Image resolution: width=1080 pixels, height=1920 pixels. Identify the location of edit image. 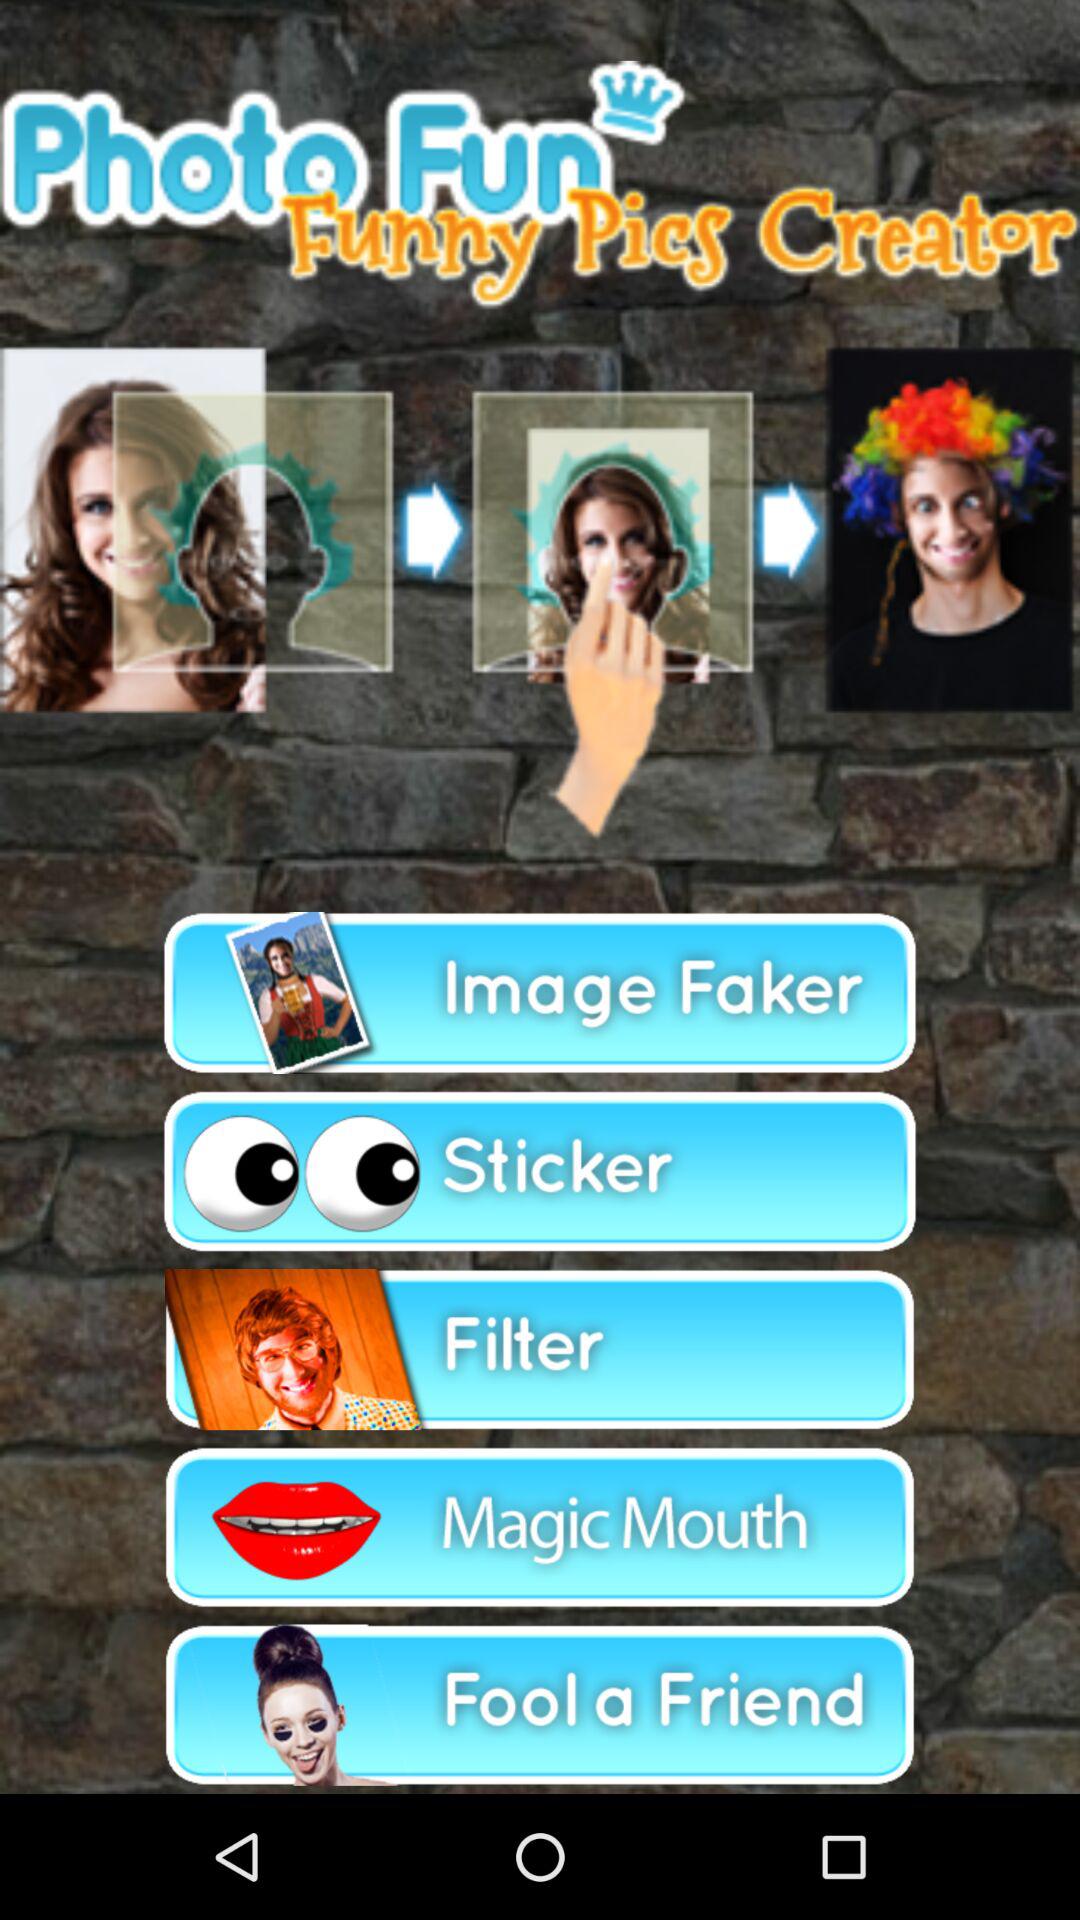
(540, 1527).